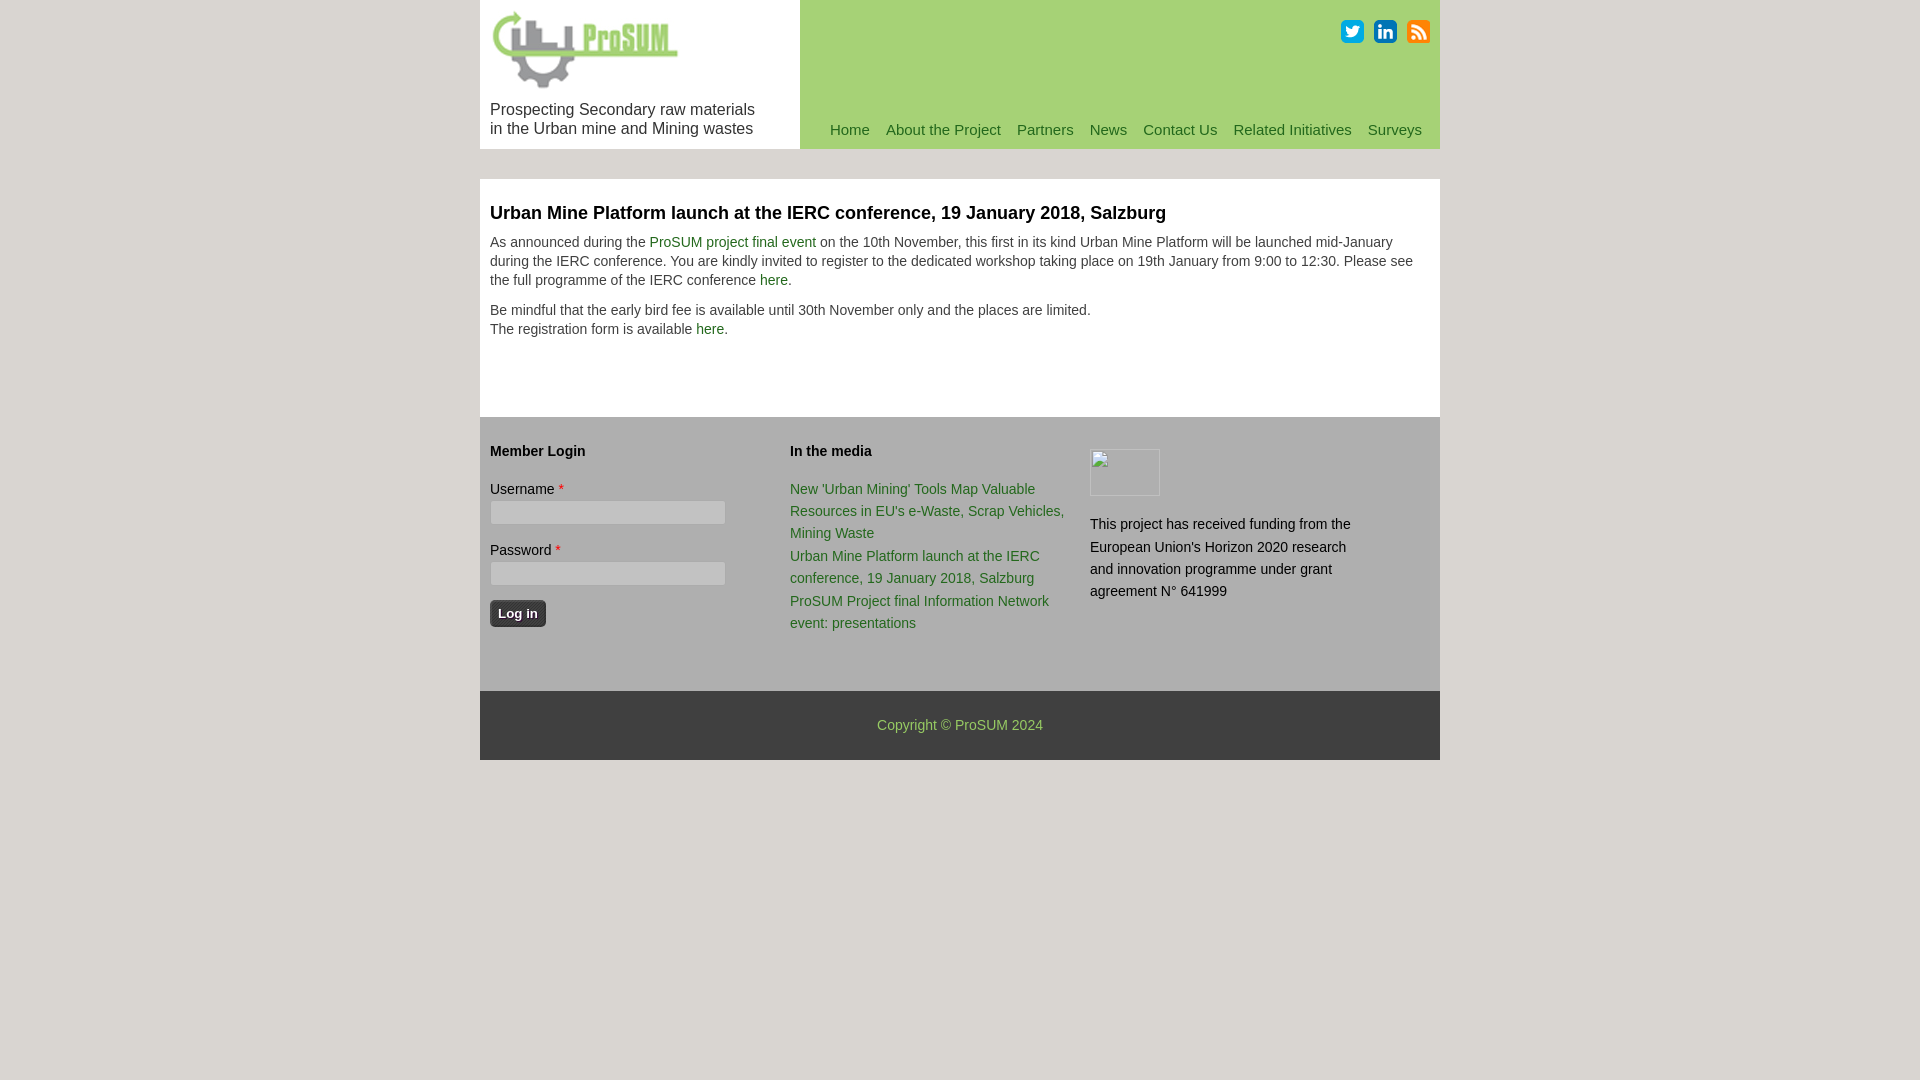 Image resolution: width=1920 pixels, height=1080 pixels. Describe the element at coordinates (734, 242) in the screenshot. I see `ProSUM project final event ` at that location.